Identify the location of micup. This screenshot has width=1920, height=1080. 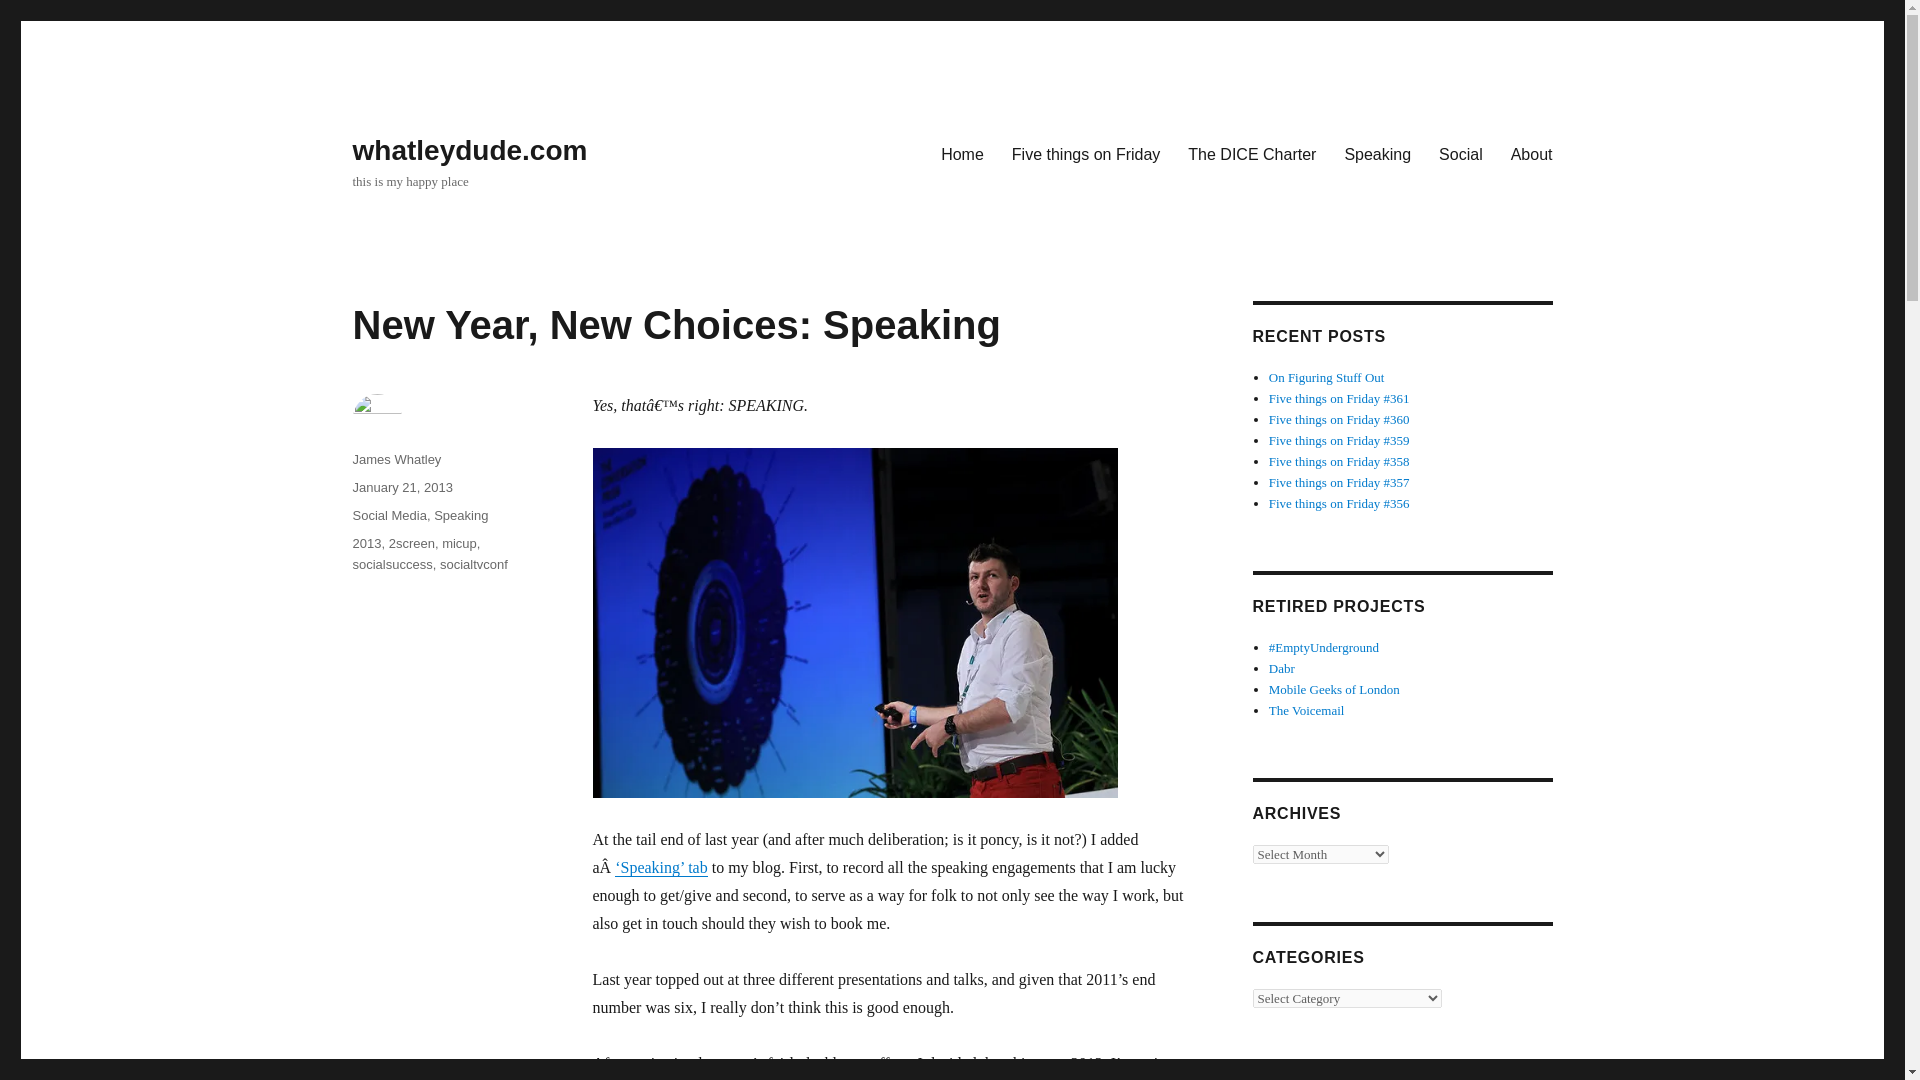
(458, 542).